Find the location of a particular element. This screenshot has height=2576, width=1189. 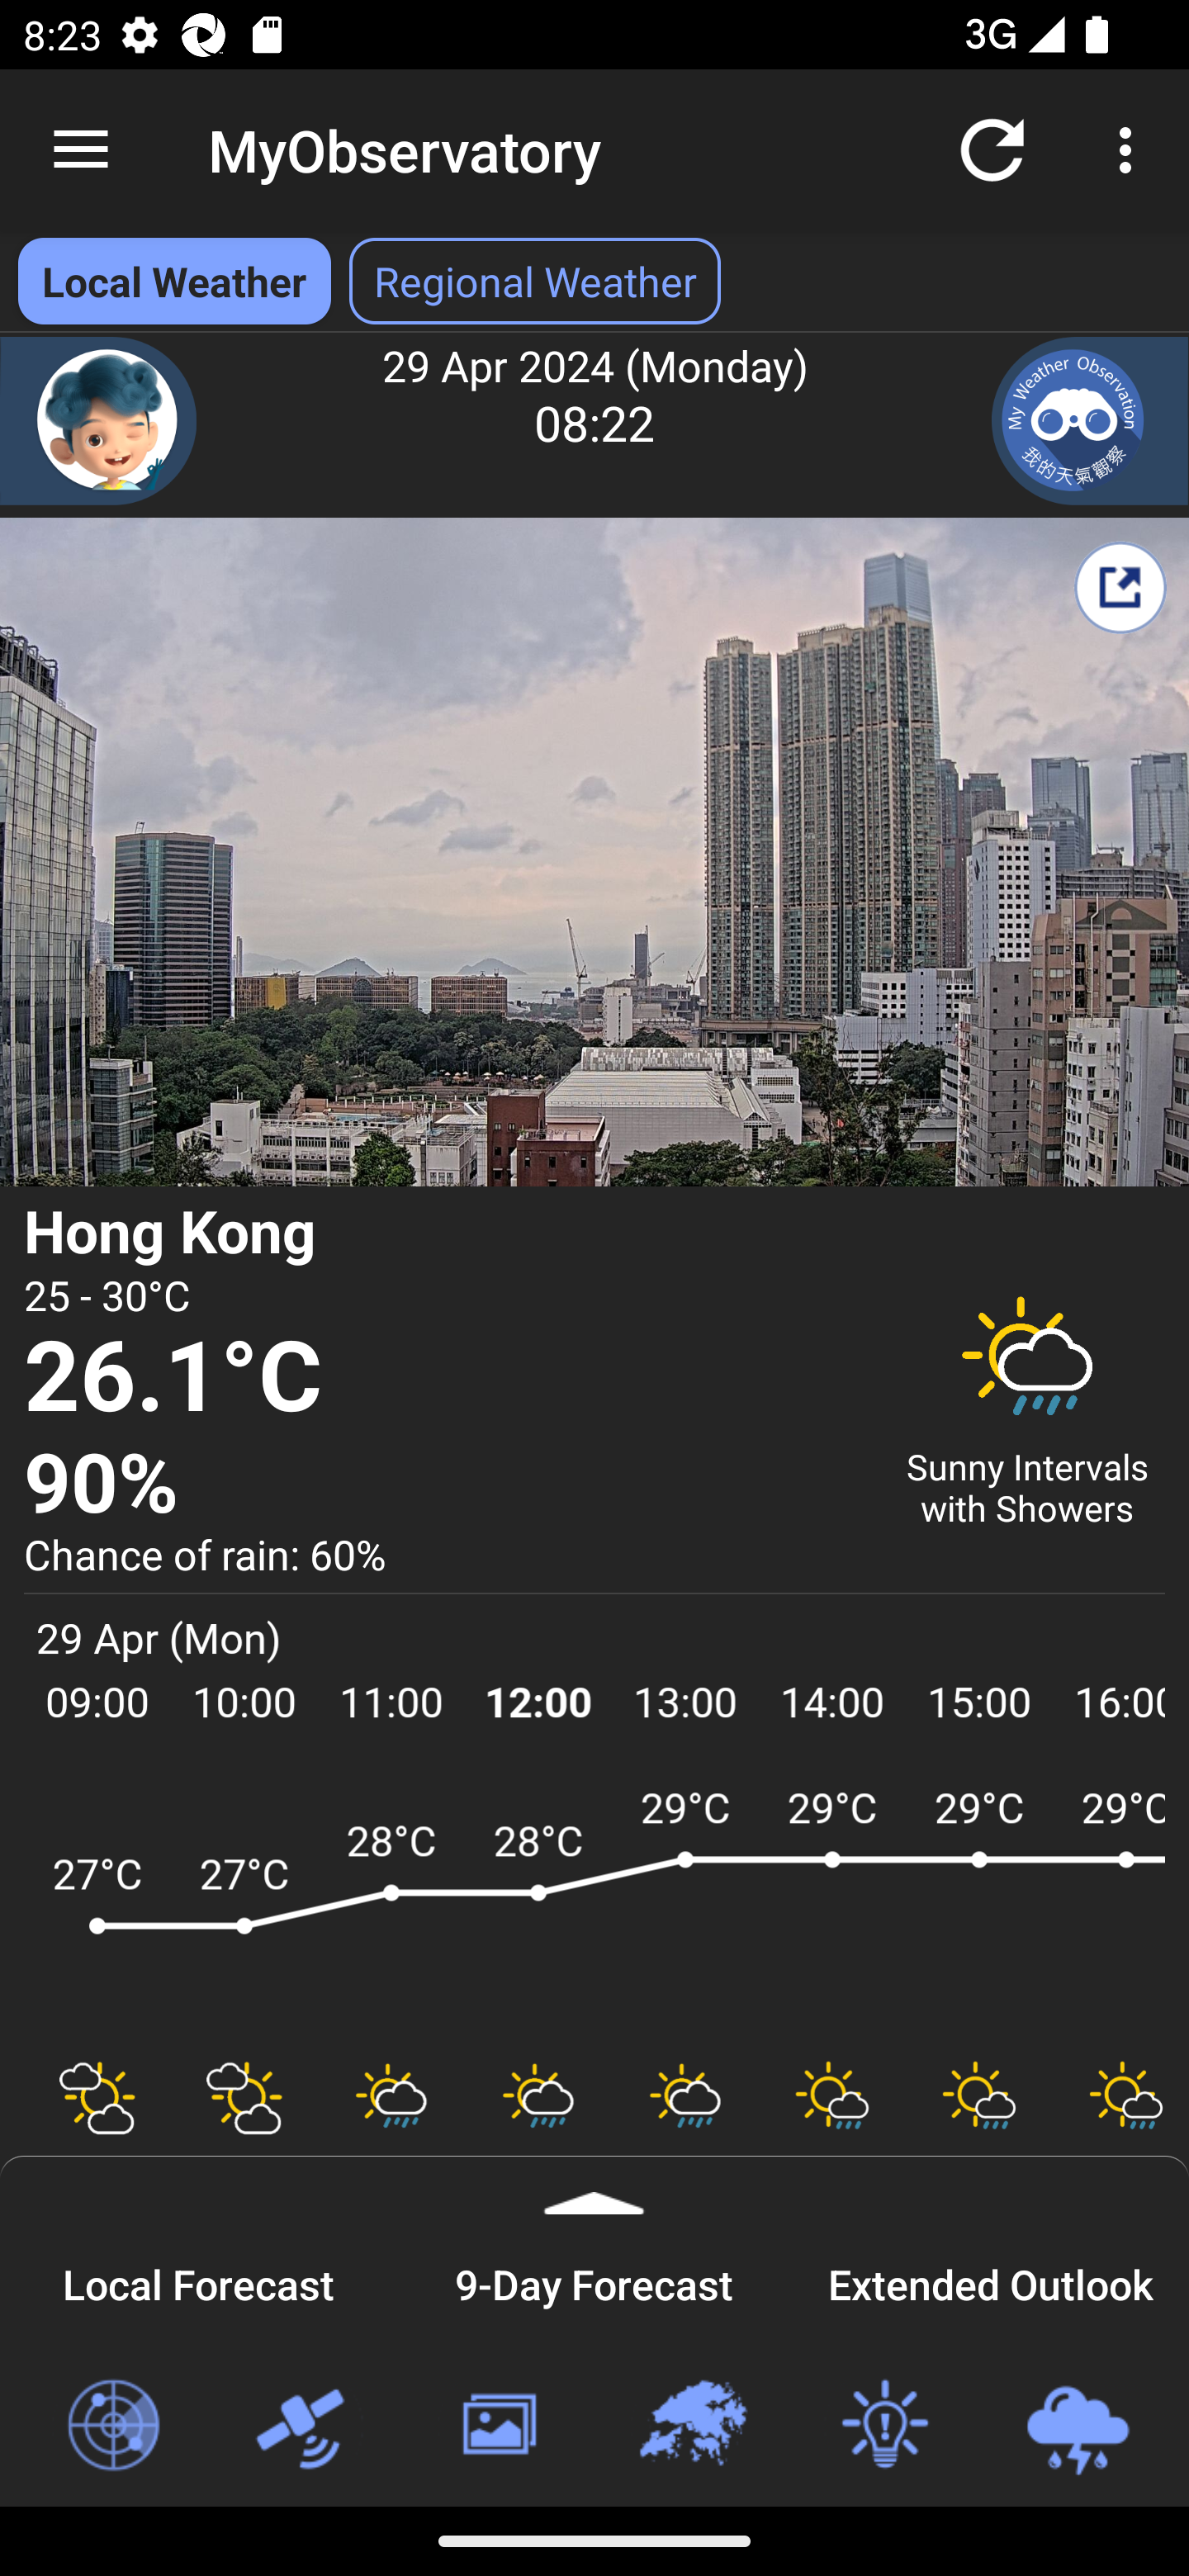

ARWF is located at coordinates (594, 1907).